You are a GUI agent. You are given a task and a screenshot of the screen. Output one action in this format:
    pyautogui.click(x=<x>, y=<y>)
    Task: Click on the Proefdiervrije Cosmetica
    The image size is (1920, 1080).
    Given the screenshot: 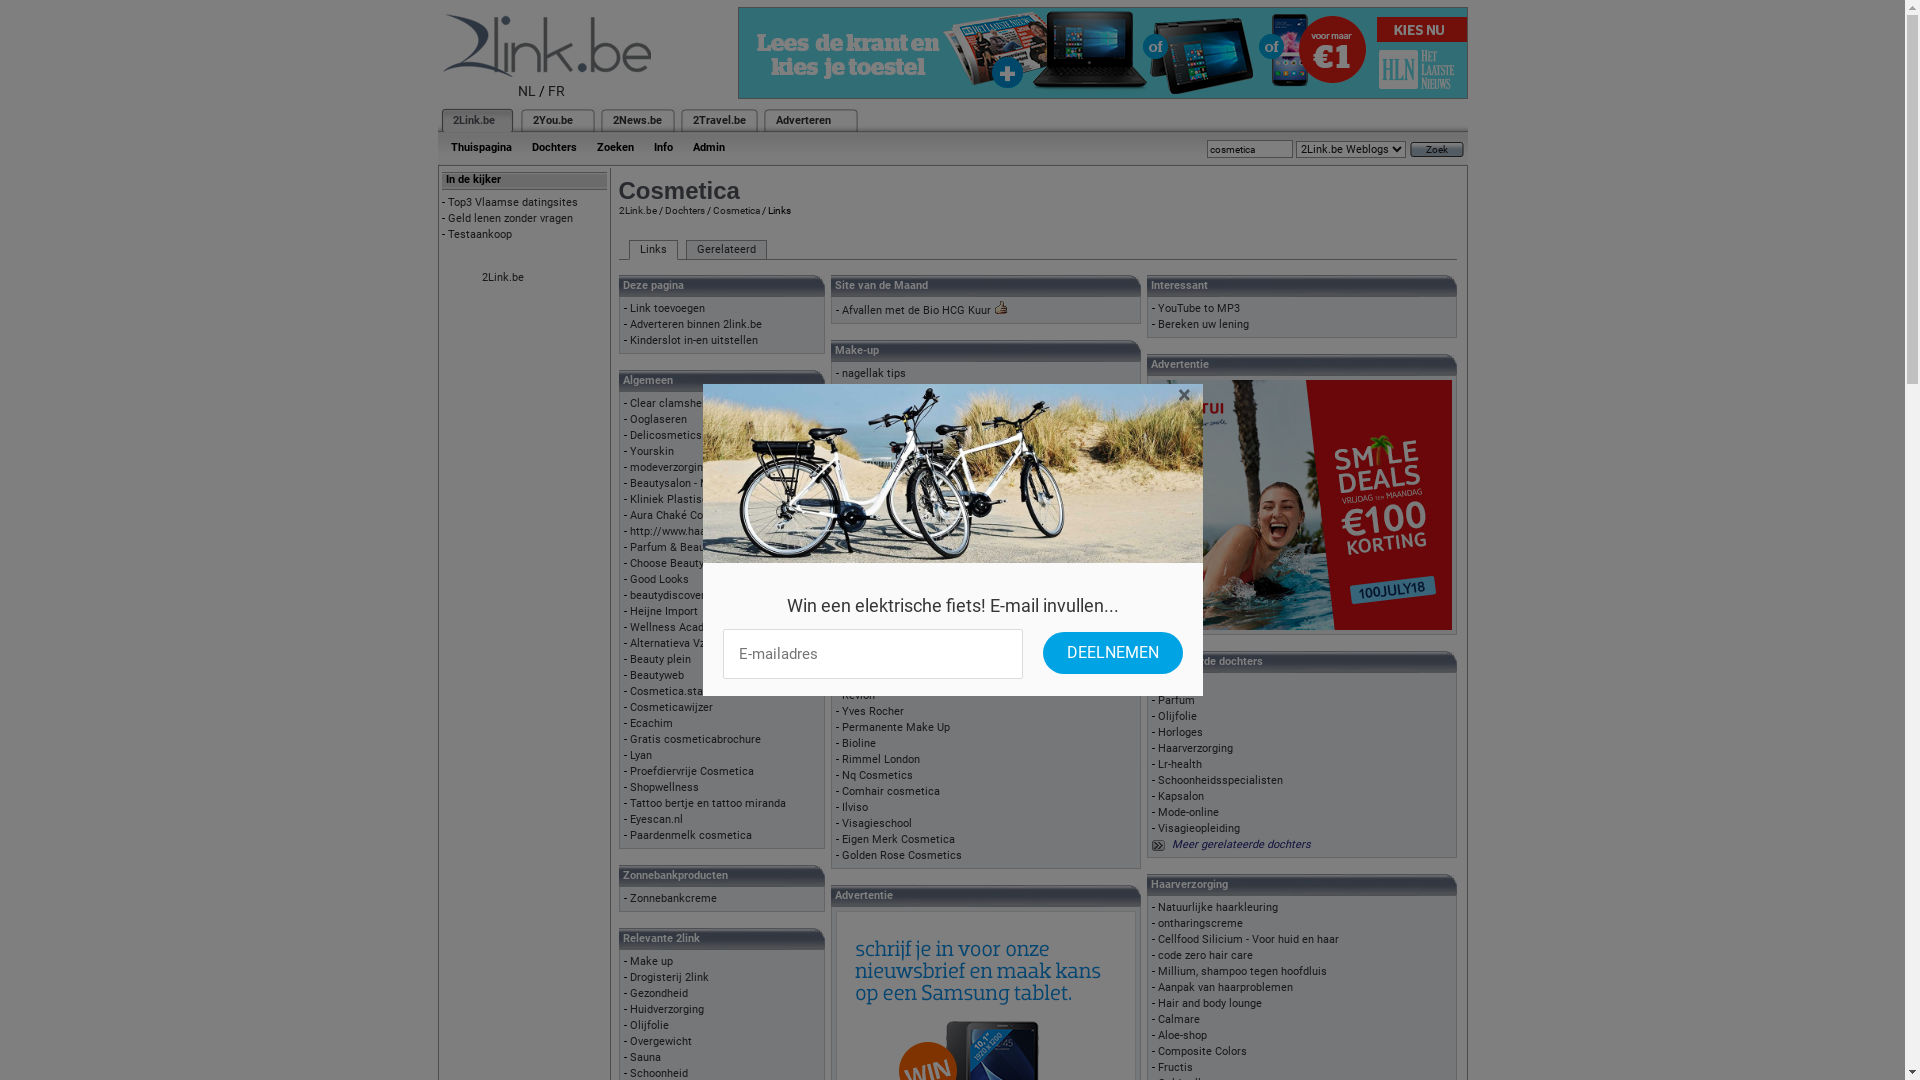 What is the action you would take?
    pyautogui.click(x=692, y=772)
    